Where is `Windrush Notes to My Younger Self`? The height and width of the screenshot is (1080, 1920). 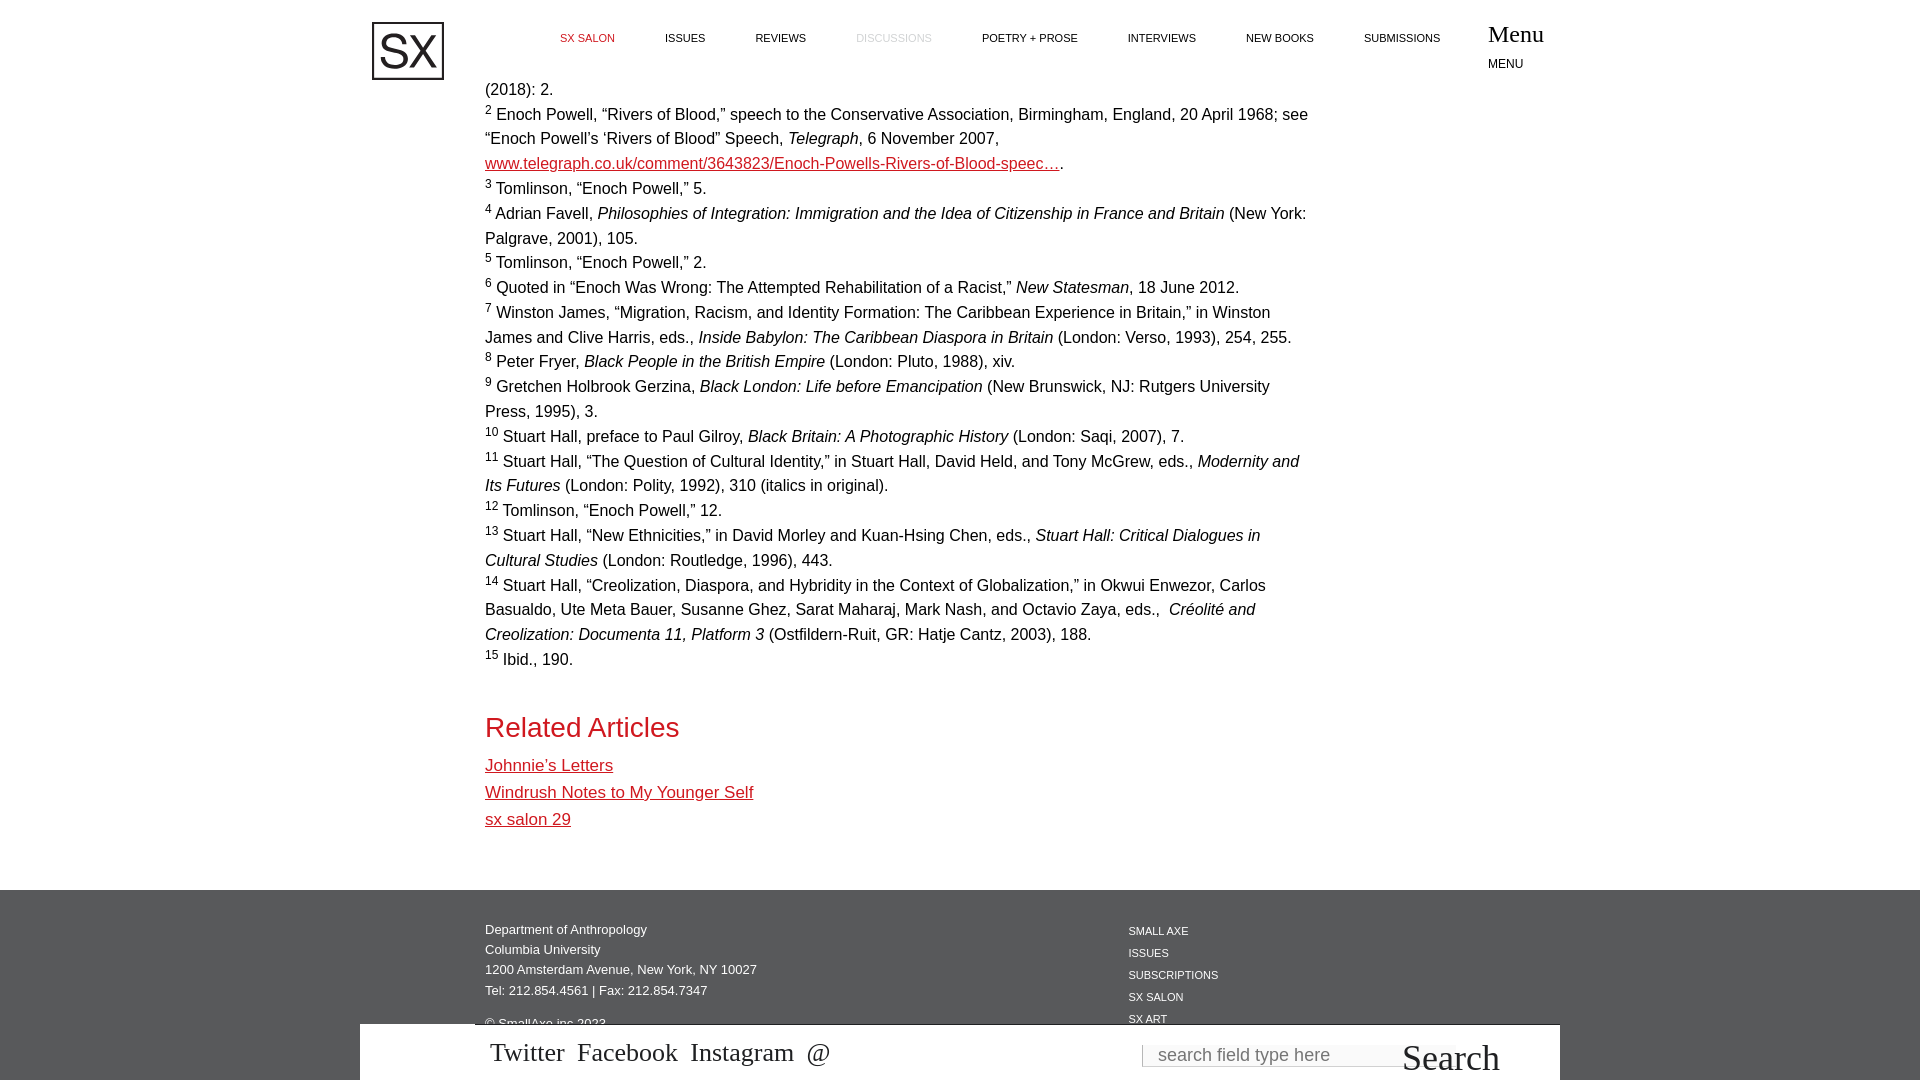
Windrush Notes to My Younger Self is located at coordinates (618, 792).